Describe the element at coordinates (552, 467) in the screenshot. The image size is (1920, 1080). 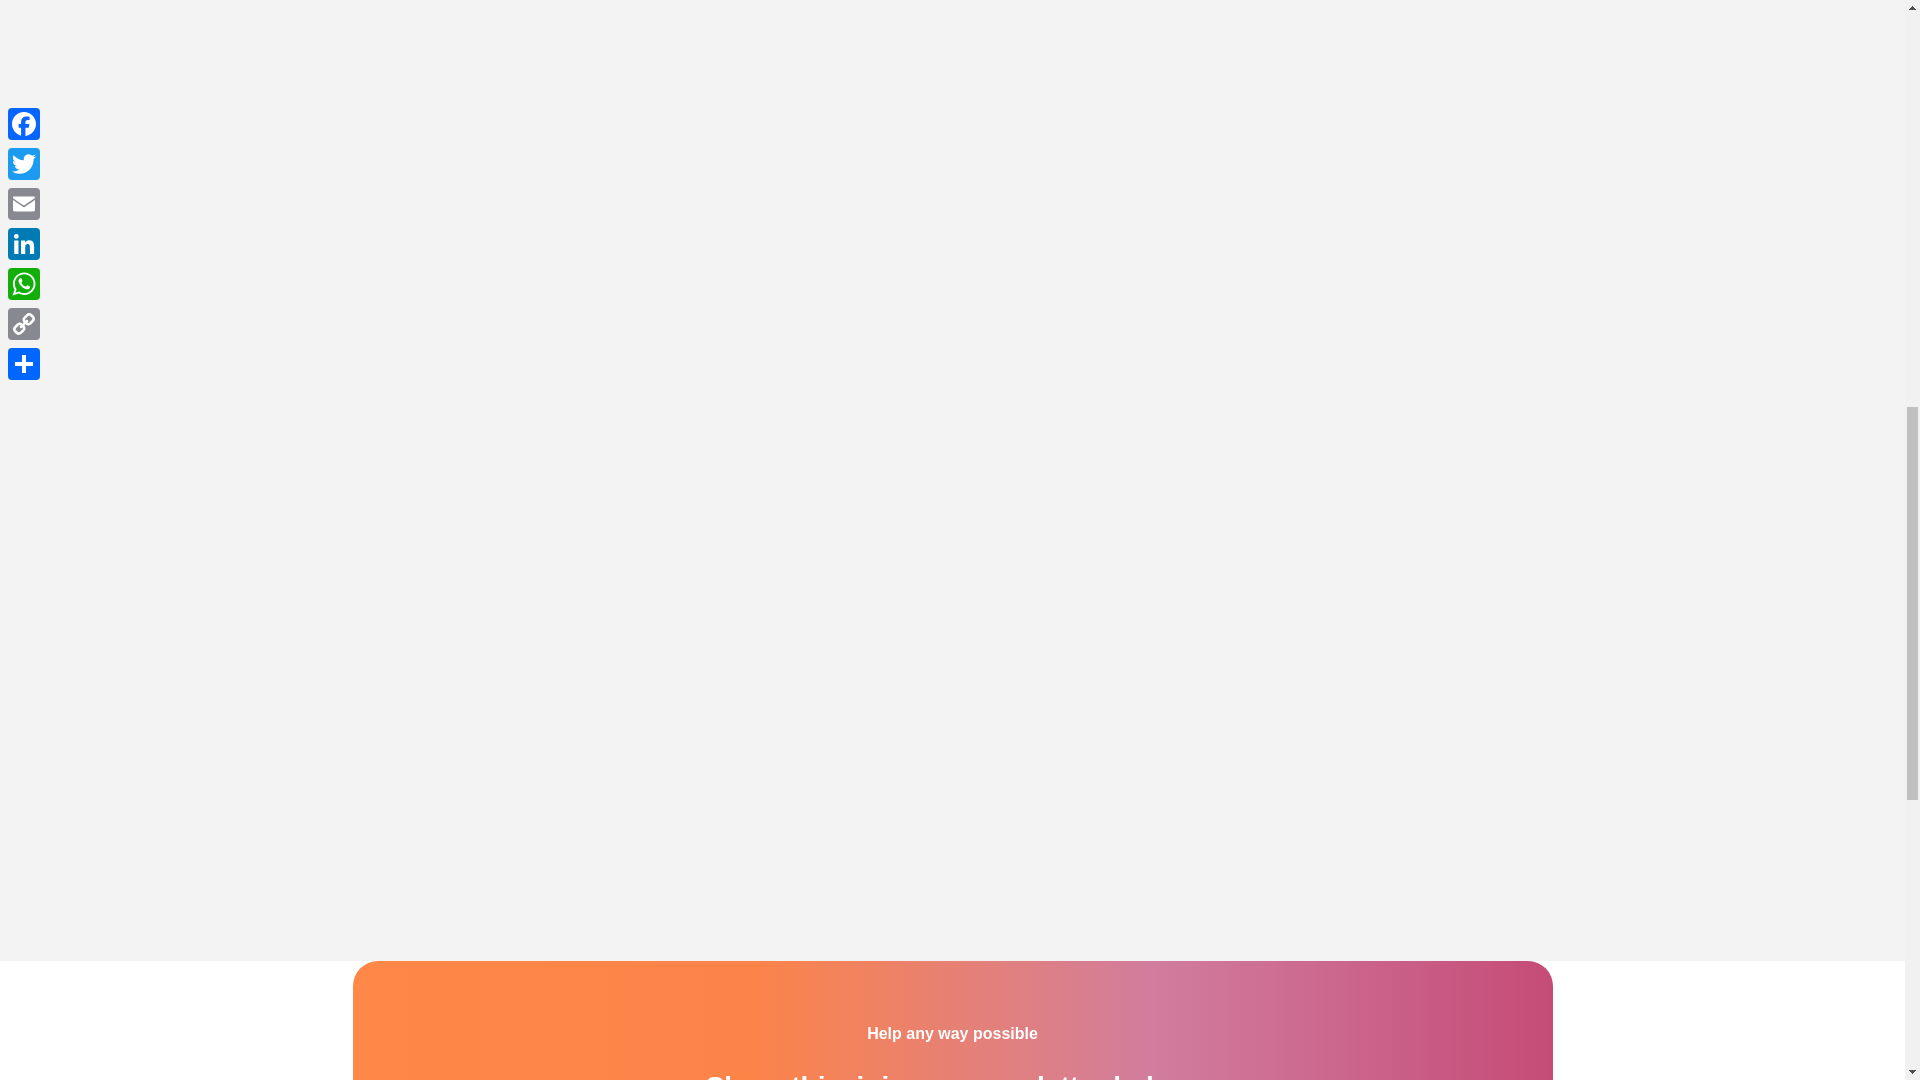
I see `mp5` at that location.